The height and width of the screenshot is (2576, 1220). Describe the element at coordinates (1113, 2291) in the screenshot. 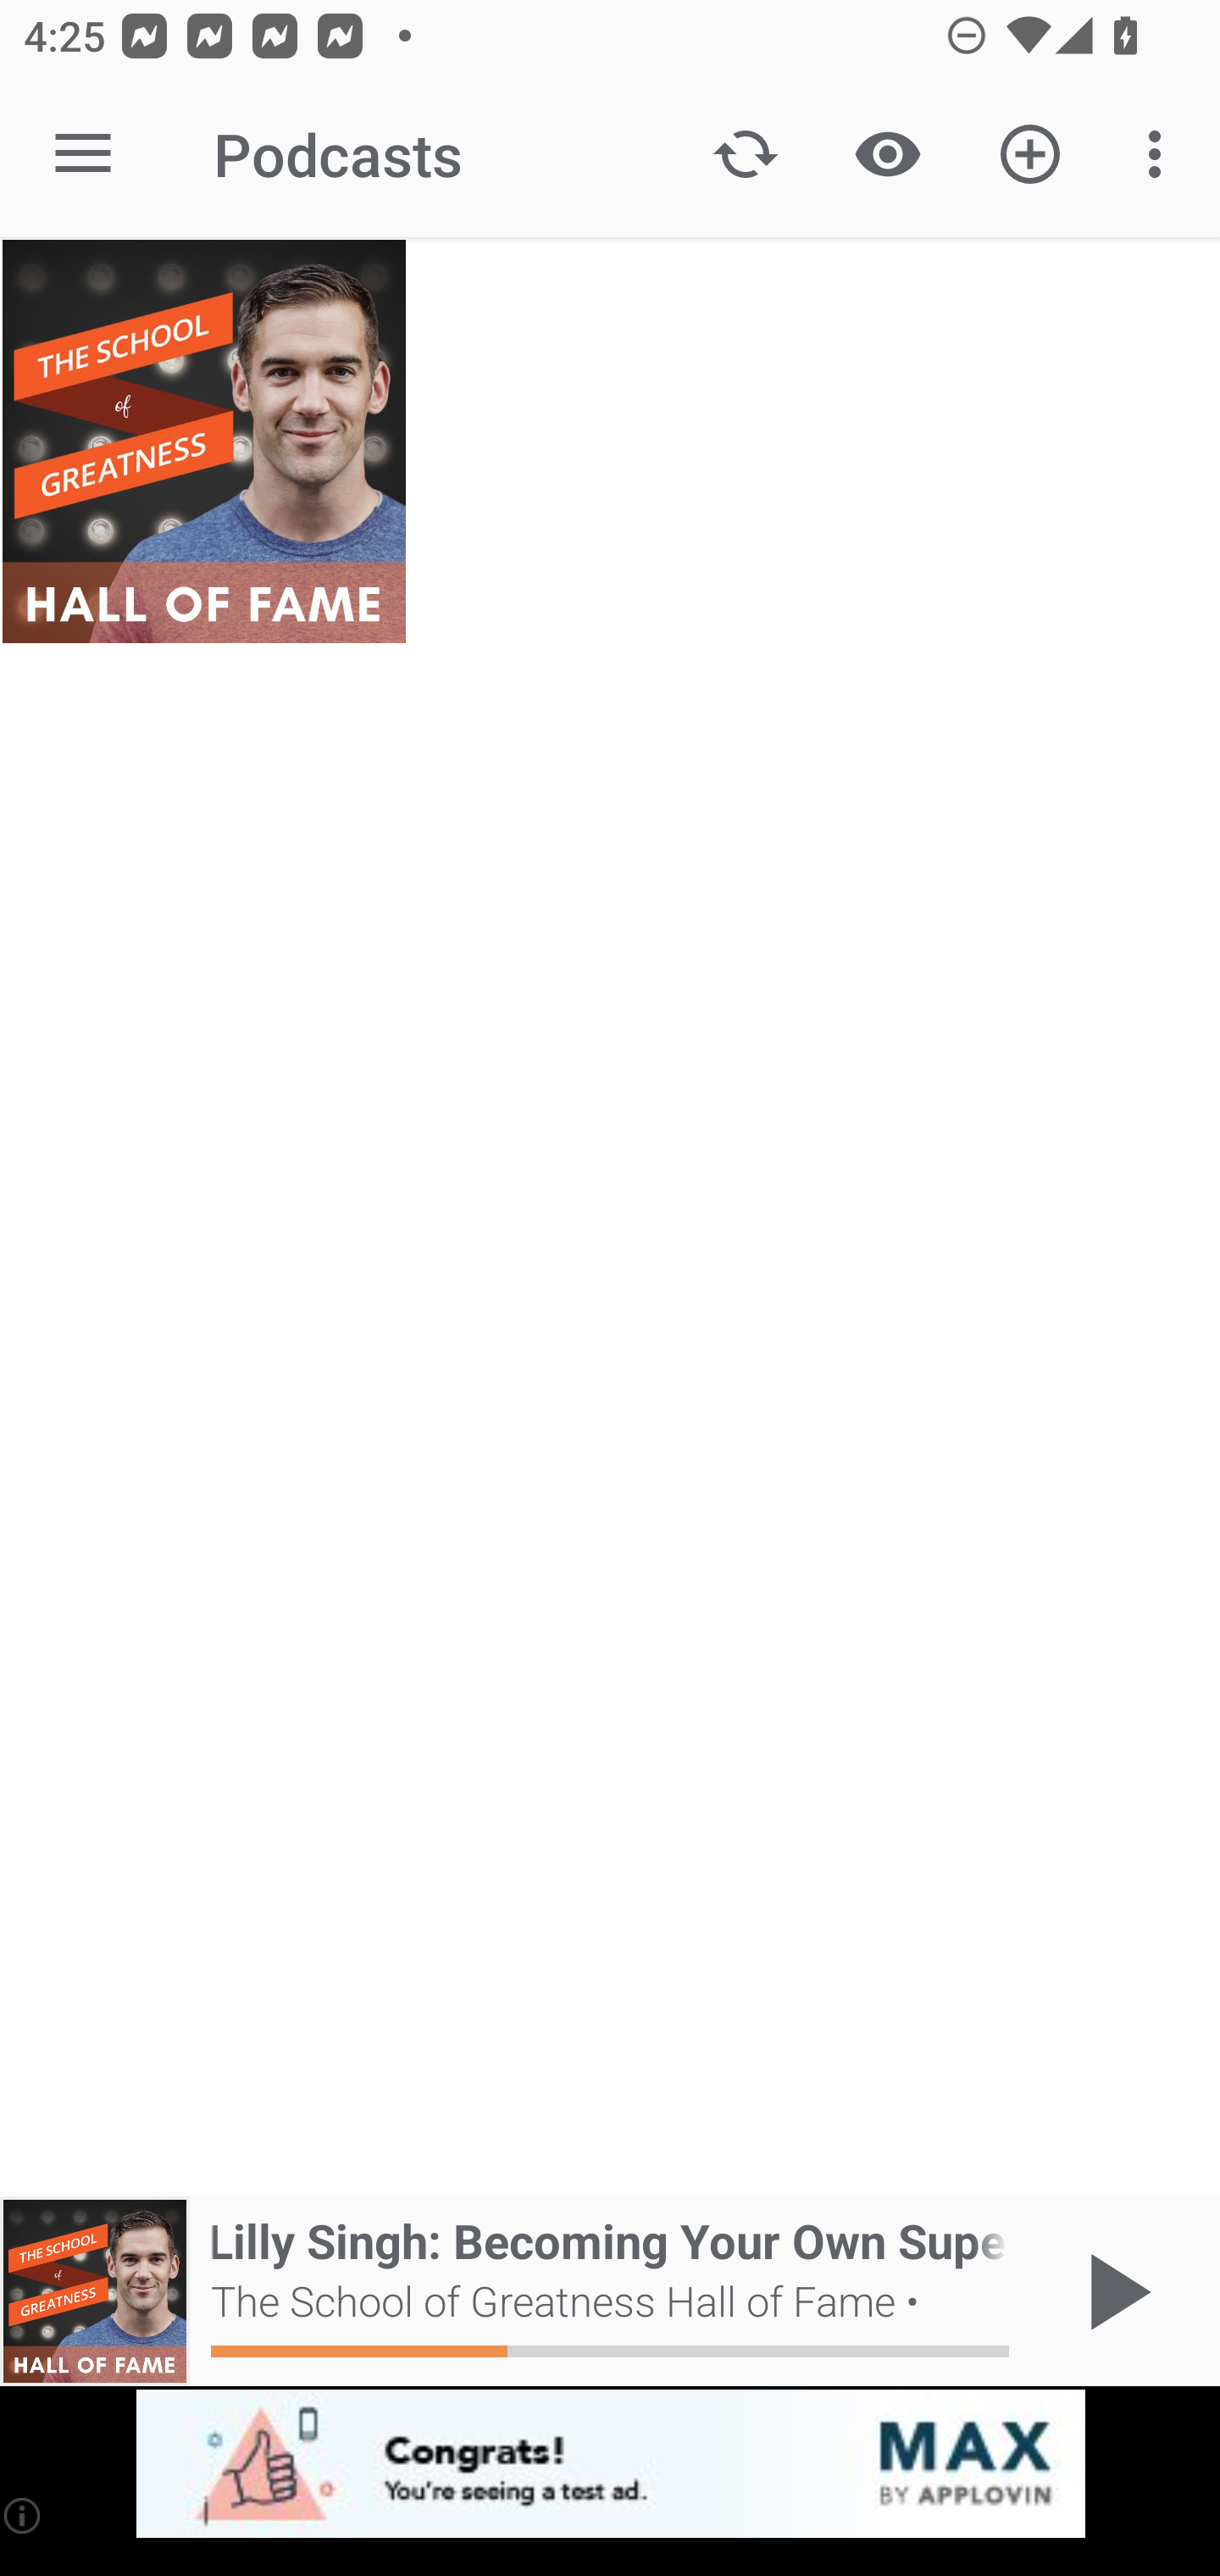

I see `Play / Pause` at that location.